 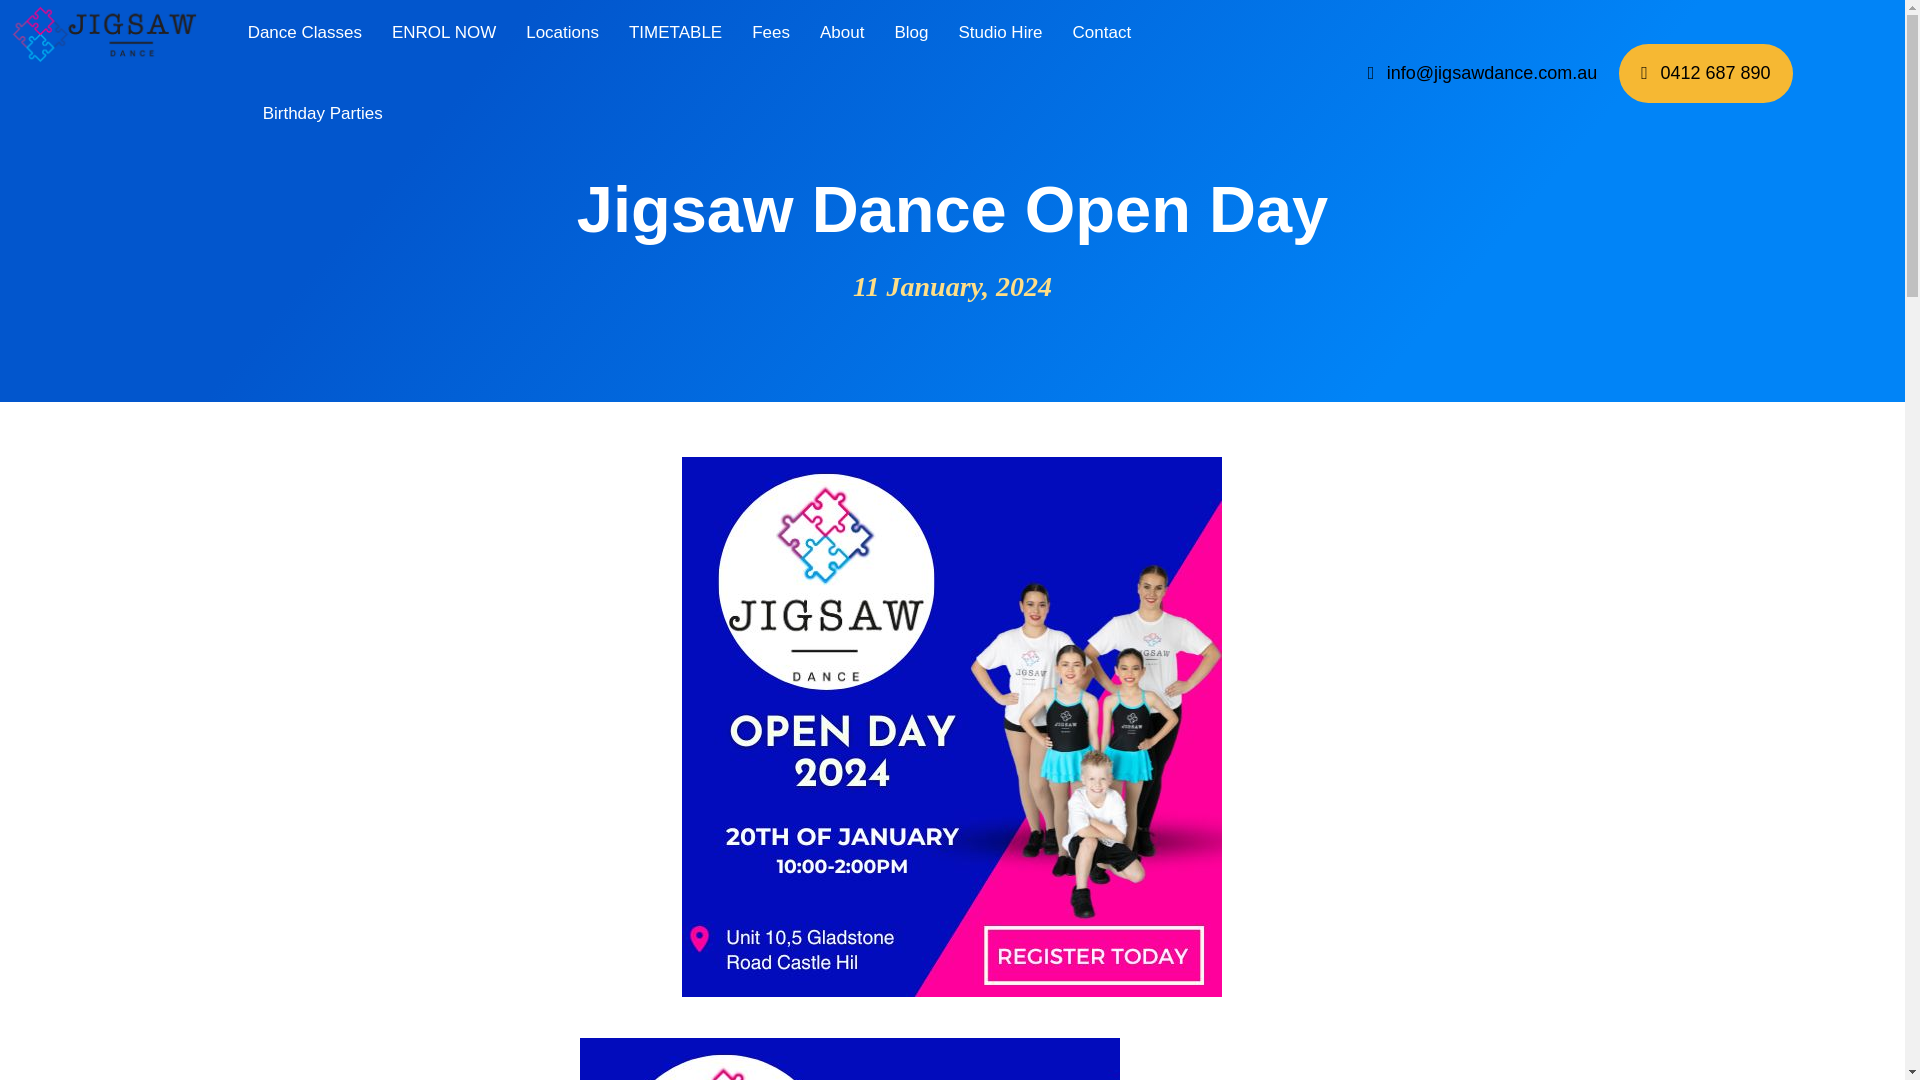 What do you see at coordinates (849, 1058) in the screenshot?
I see `Jigsaw Dance Open Day` at bounding box center [849, 1058].